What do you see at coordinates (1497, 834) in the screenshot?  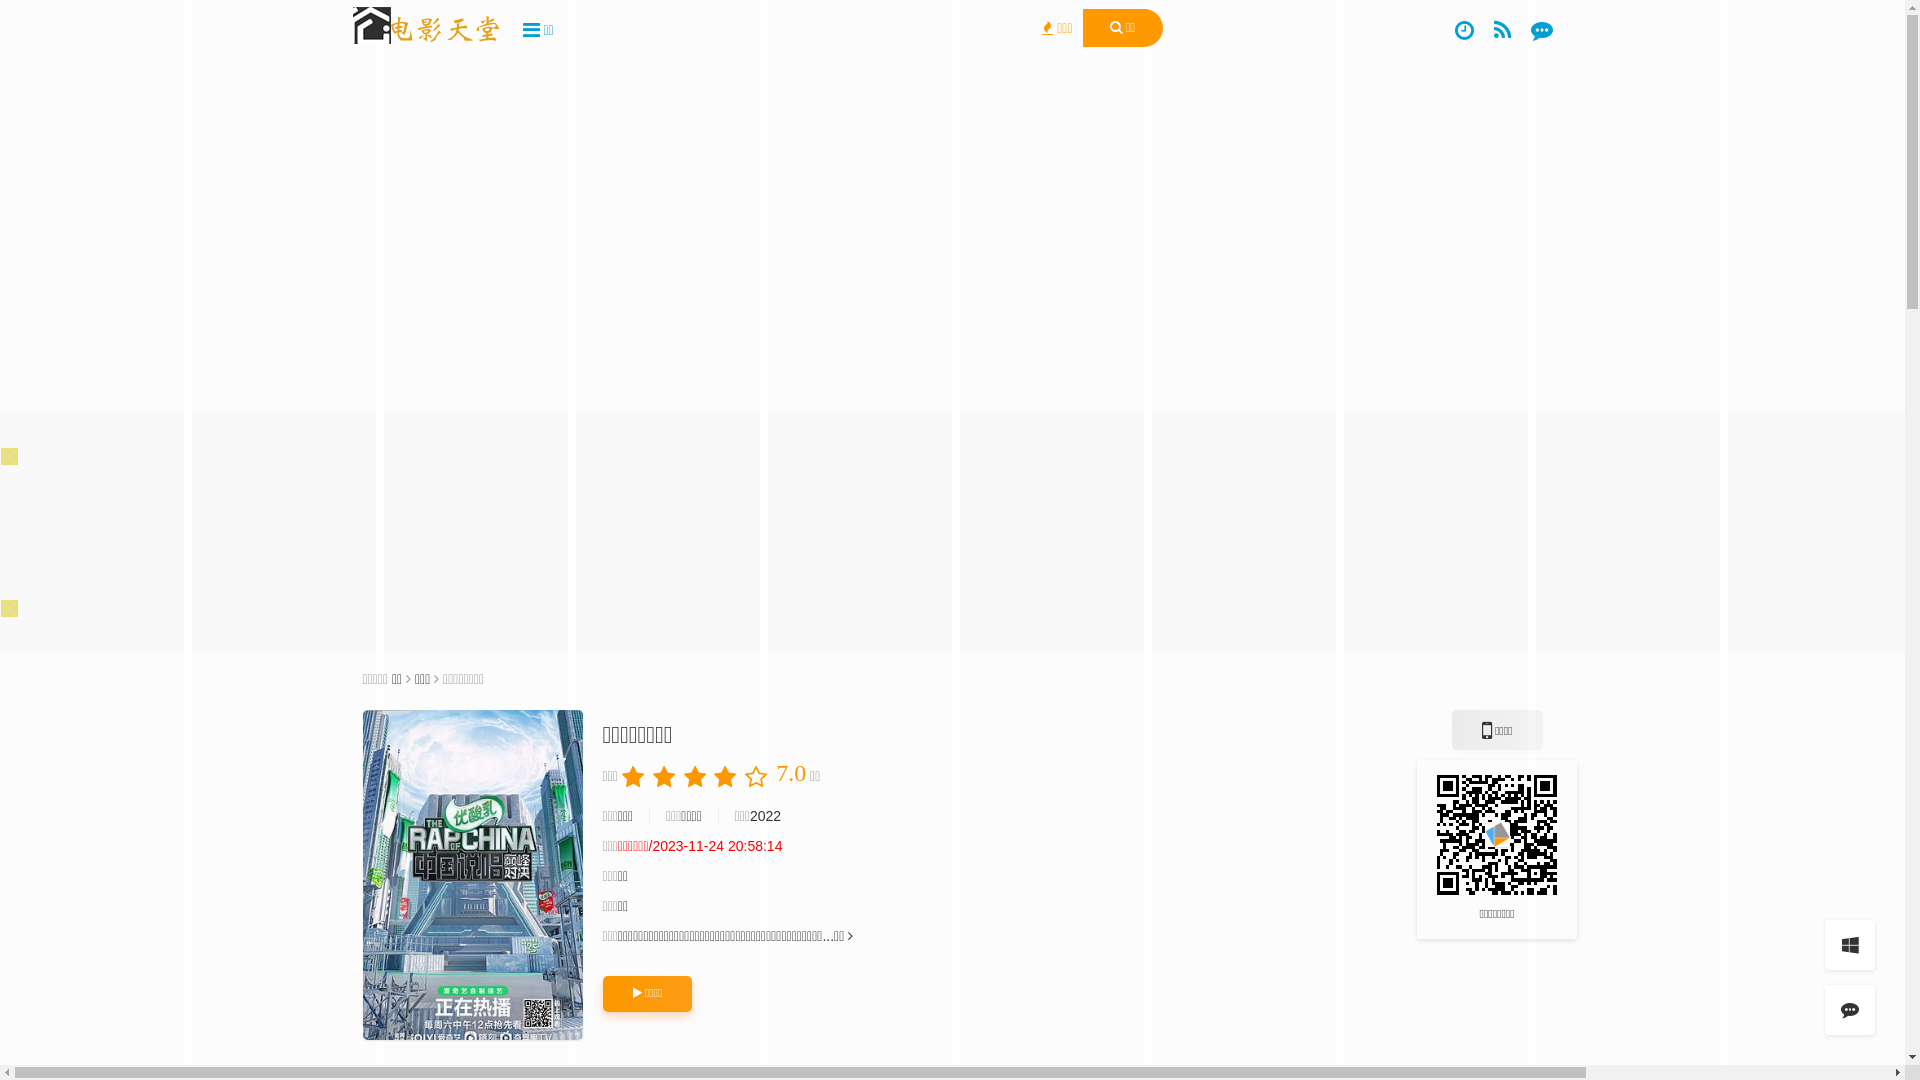 I see `http://www.zkkz.cc/vdtwb/144258.html` at bounding box center [1497, 834].